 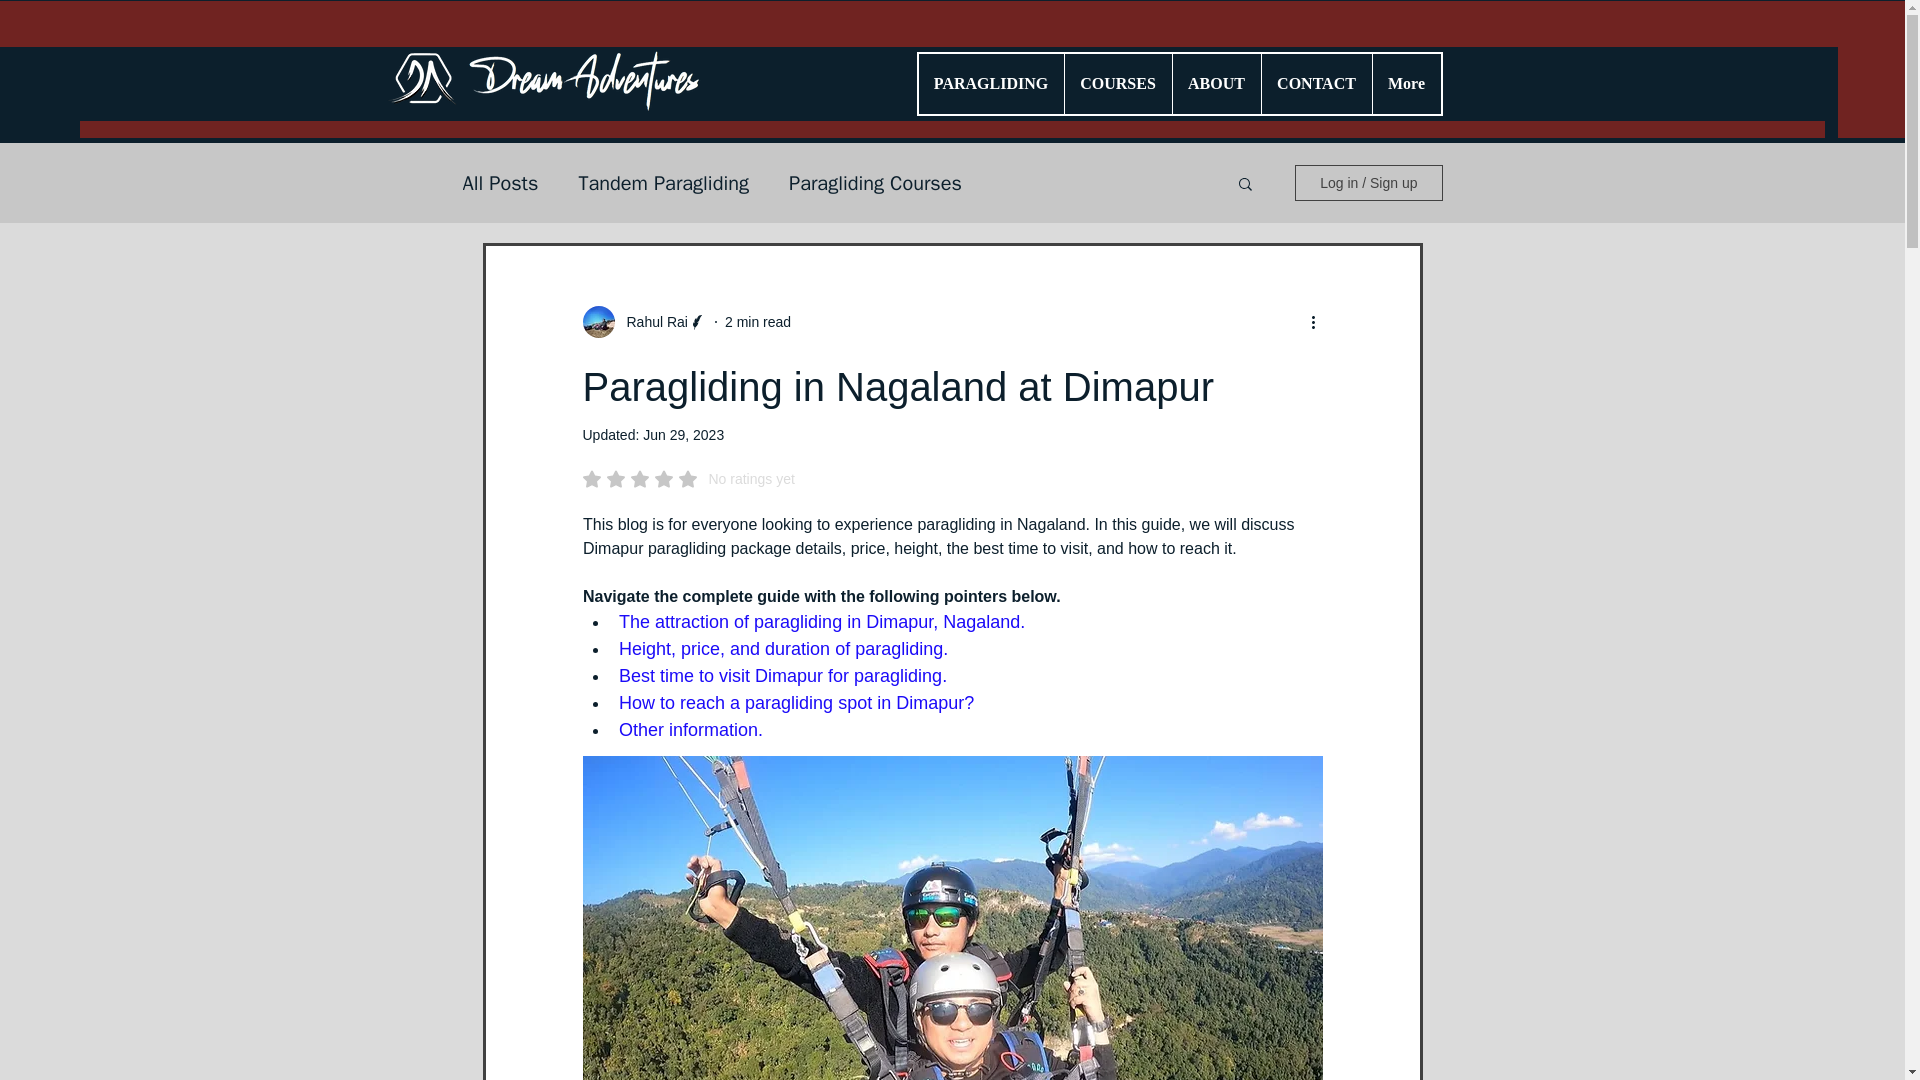 What do you see at coordinates (1314, 84) in the screenshot?
I see `CONTACT` at bounding box center [1314, 84].